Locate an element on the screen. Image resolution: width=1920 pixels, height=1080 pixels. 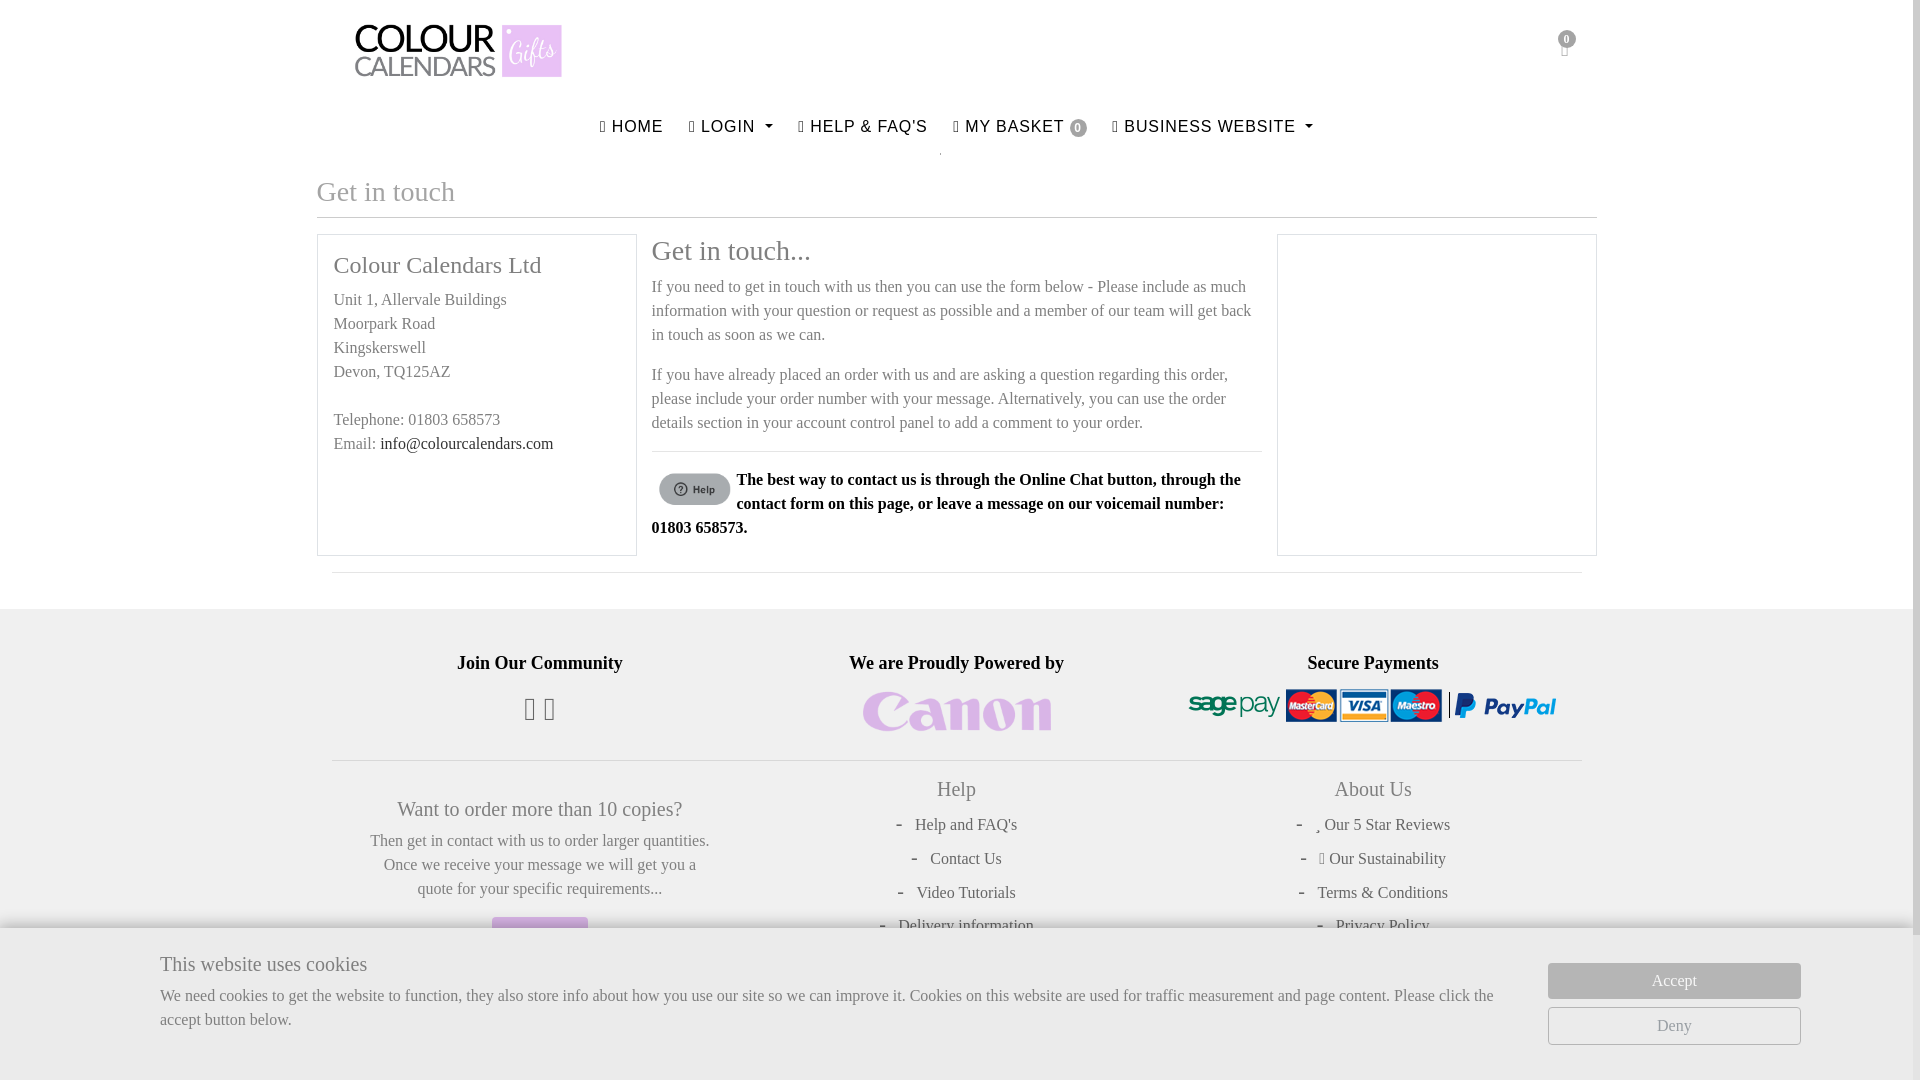
Contact Us is located at coordinates (539, 934).